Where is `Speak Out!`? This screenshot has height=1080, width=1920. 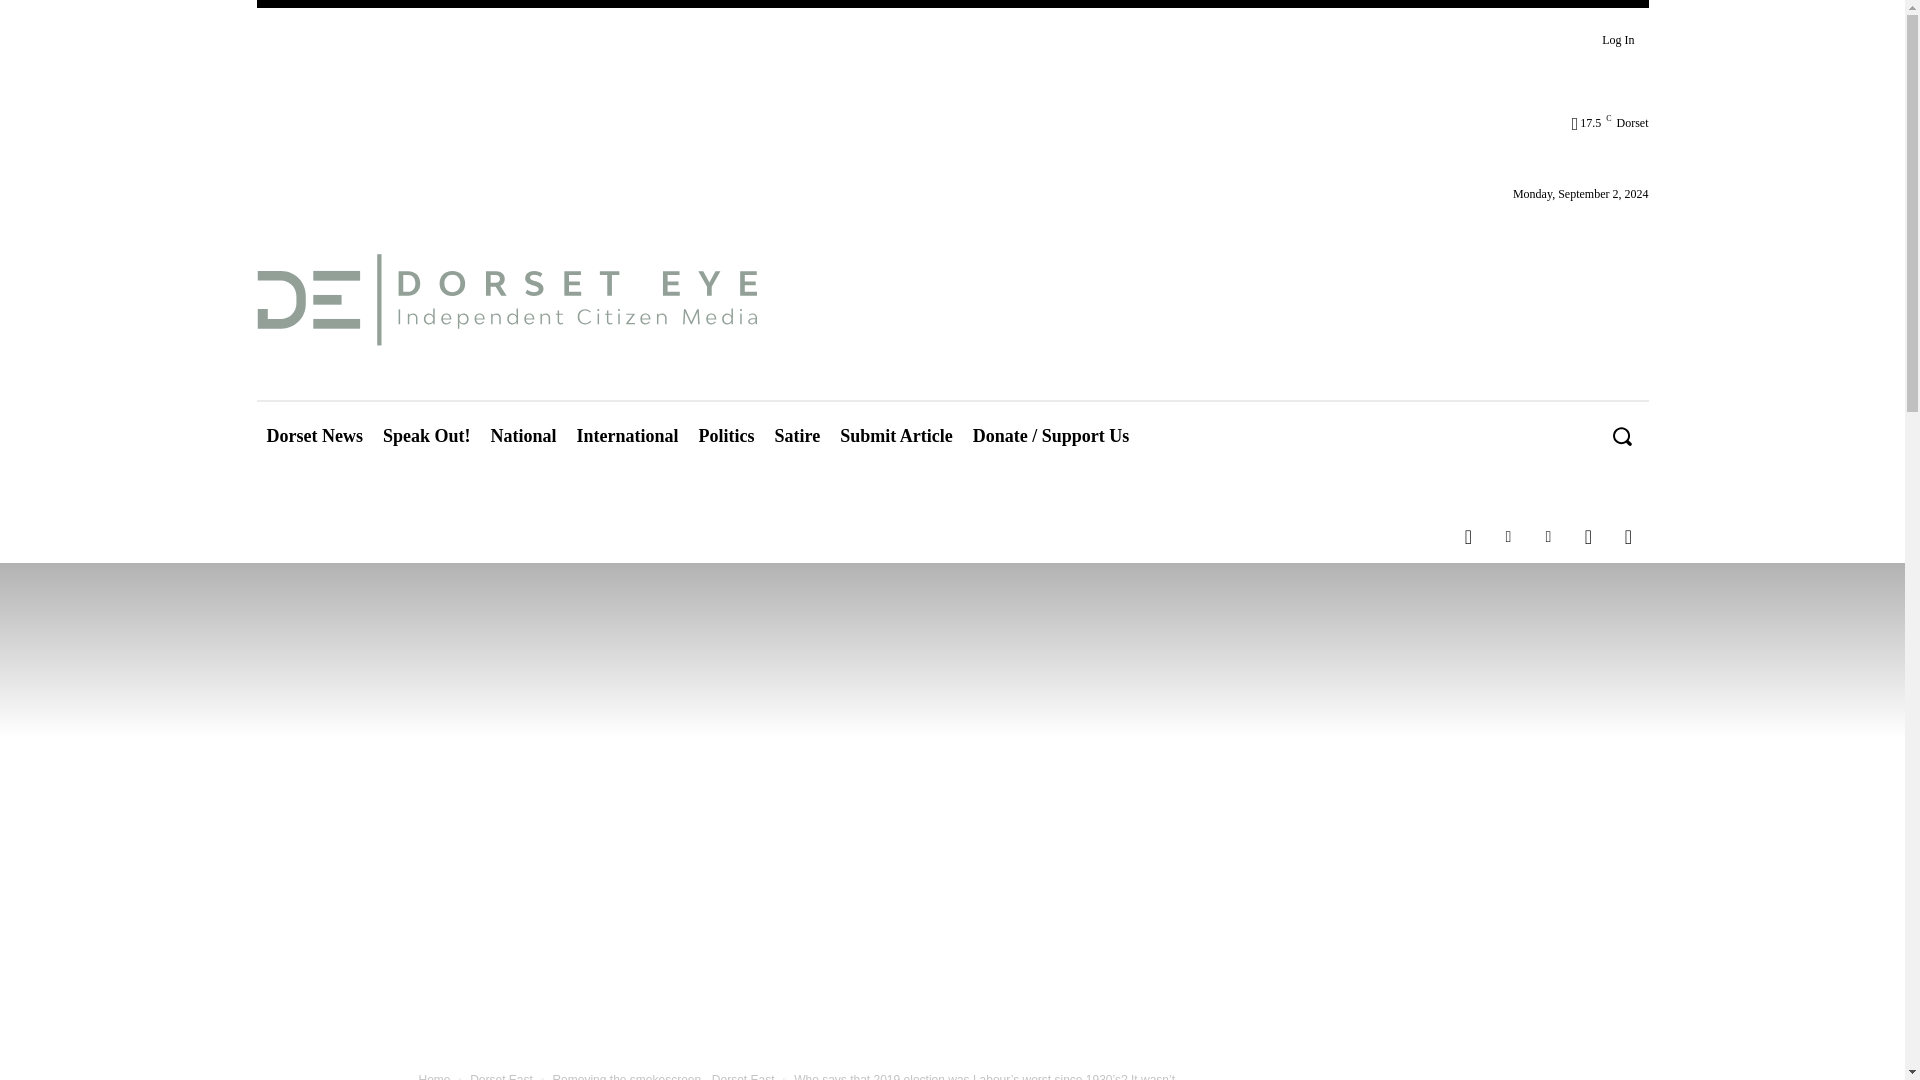 Speak Out! is located at coordinates (426, 436).